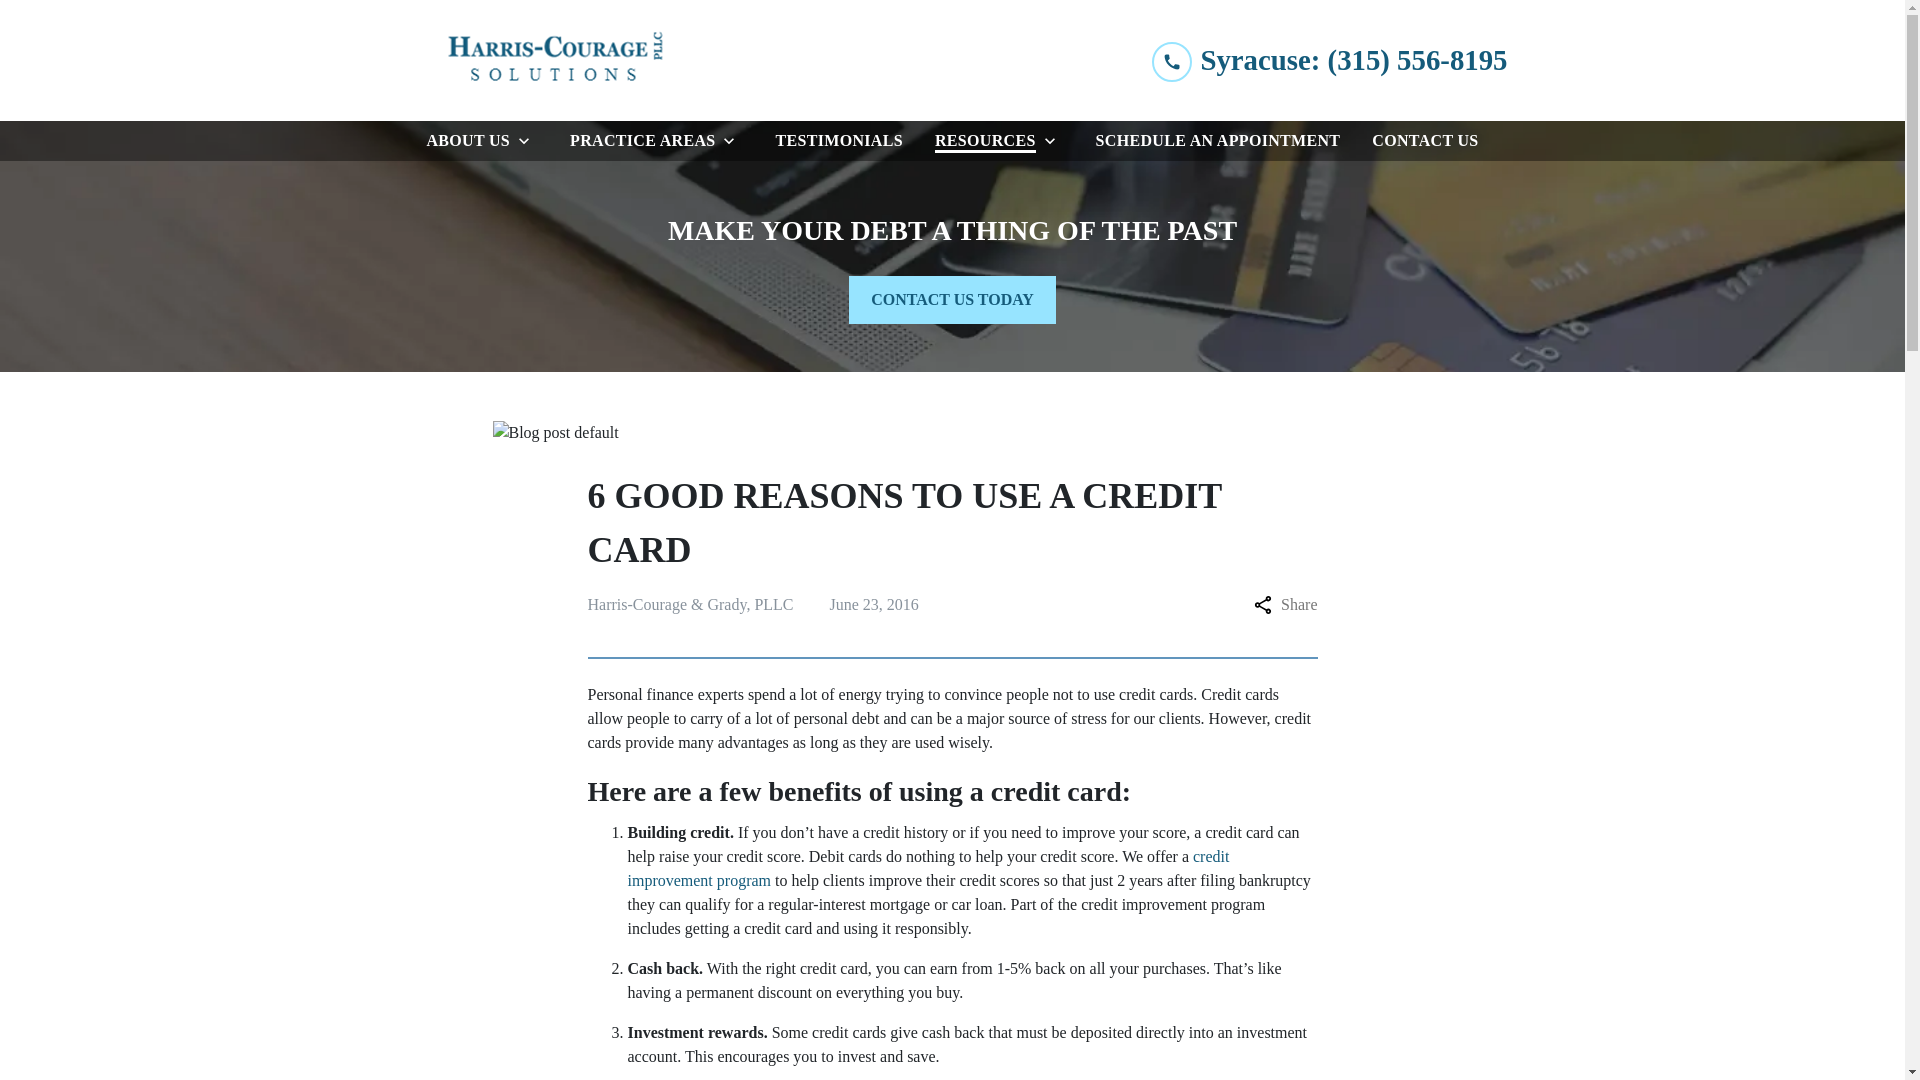 This screenshot has width=1920, height=1080. I want to click on credit improvement program, so click(928, 868).